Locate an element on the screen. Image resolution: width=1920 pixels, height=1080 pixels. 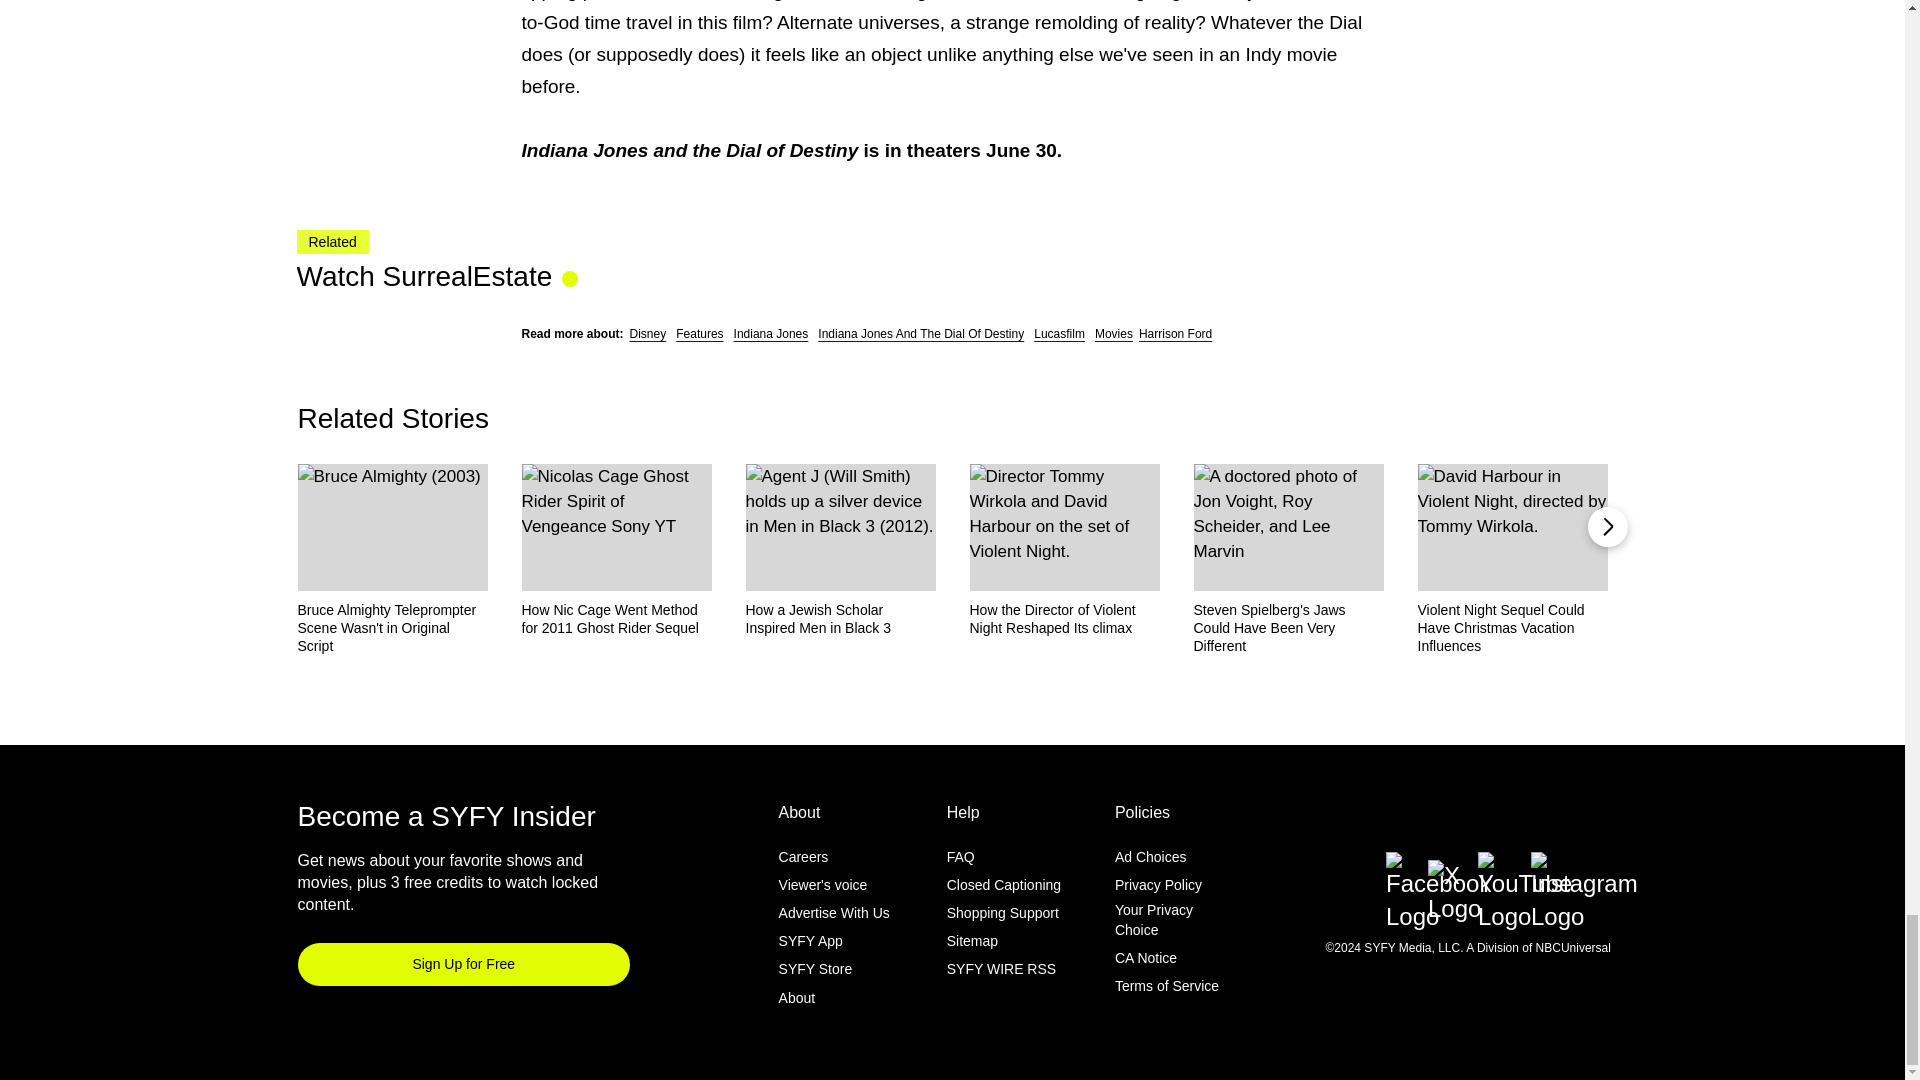
Movies is located at coordinates (1113, 334).